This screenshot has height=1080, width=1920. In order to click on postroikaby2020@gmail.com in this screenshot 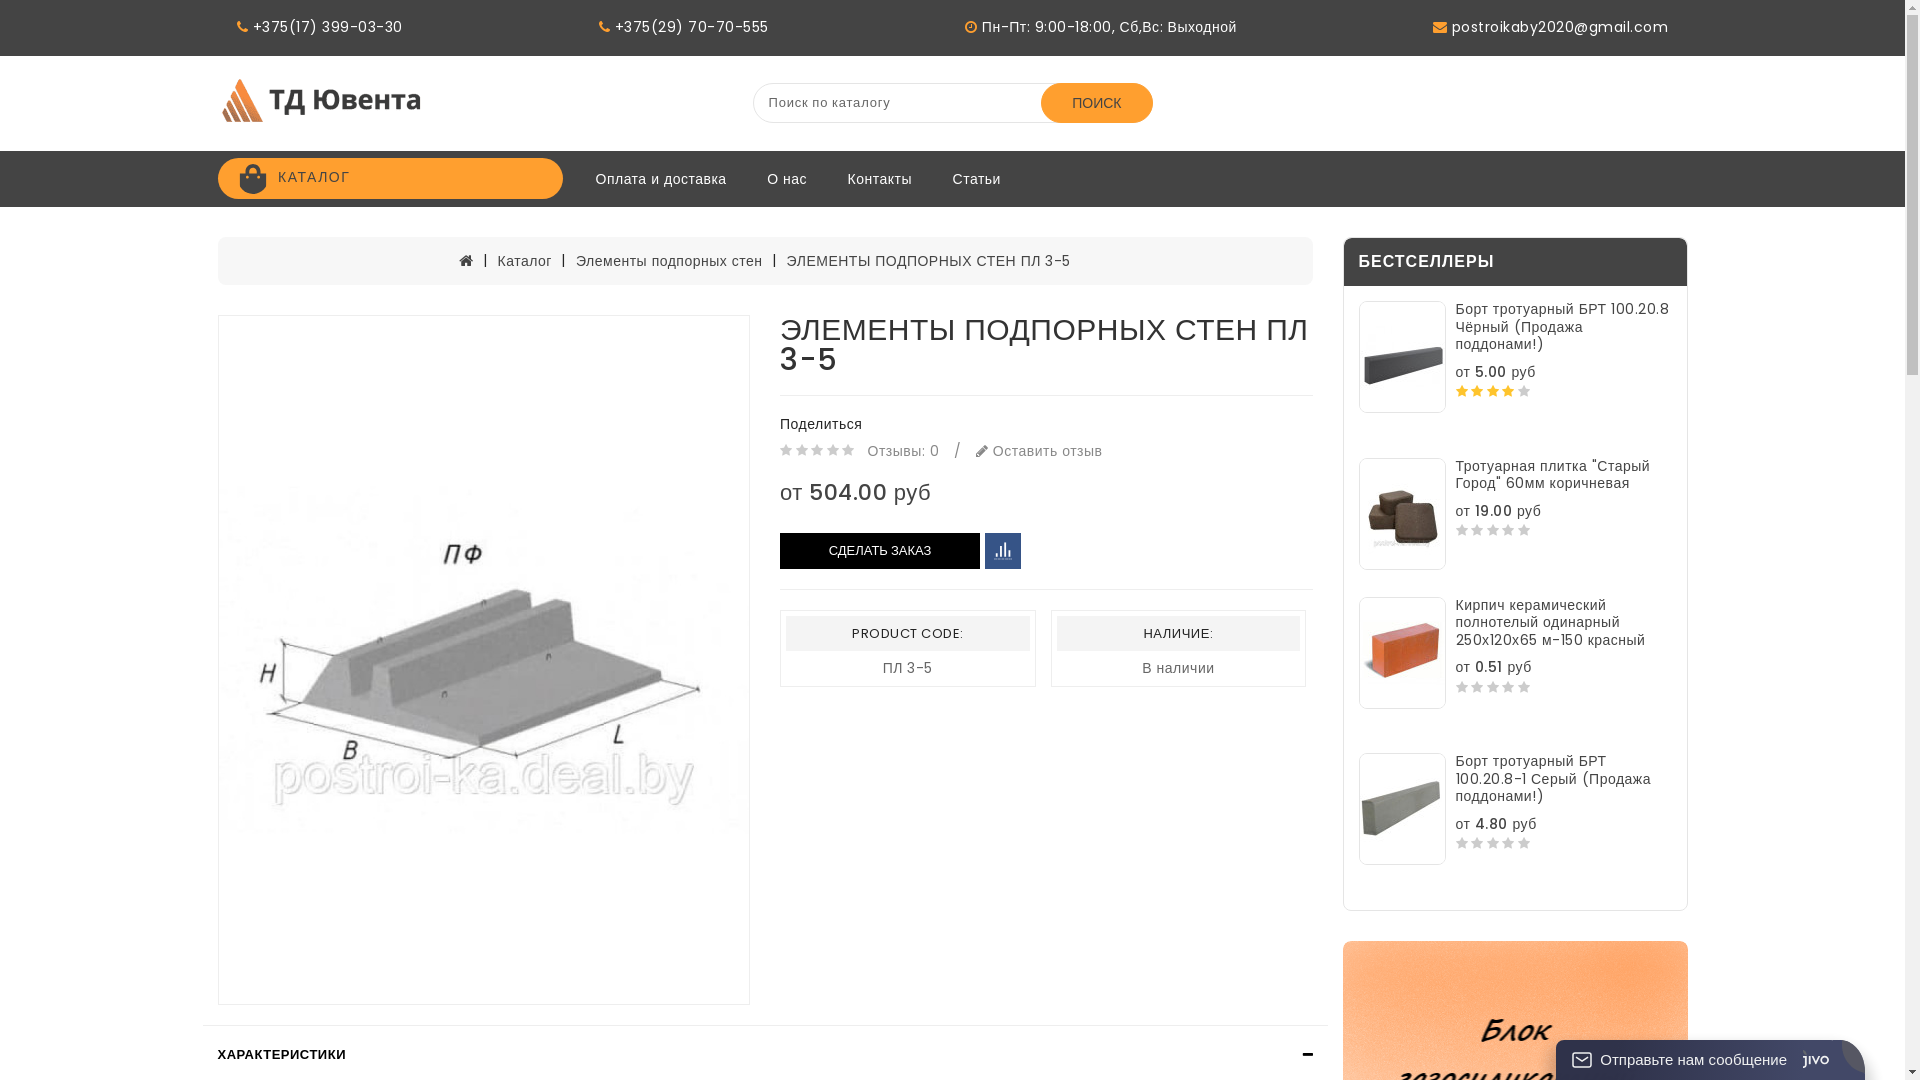, I will do `click(1551, 28)`.